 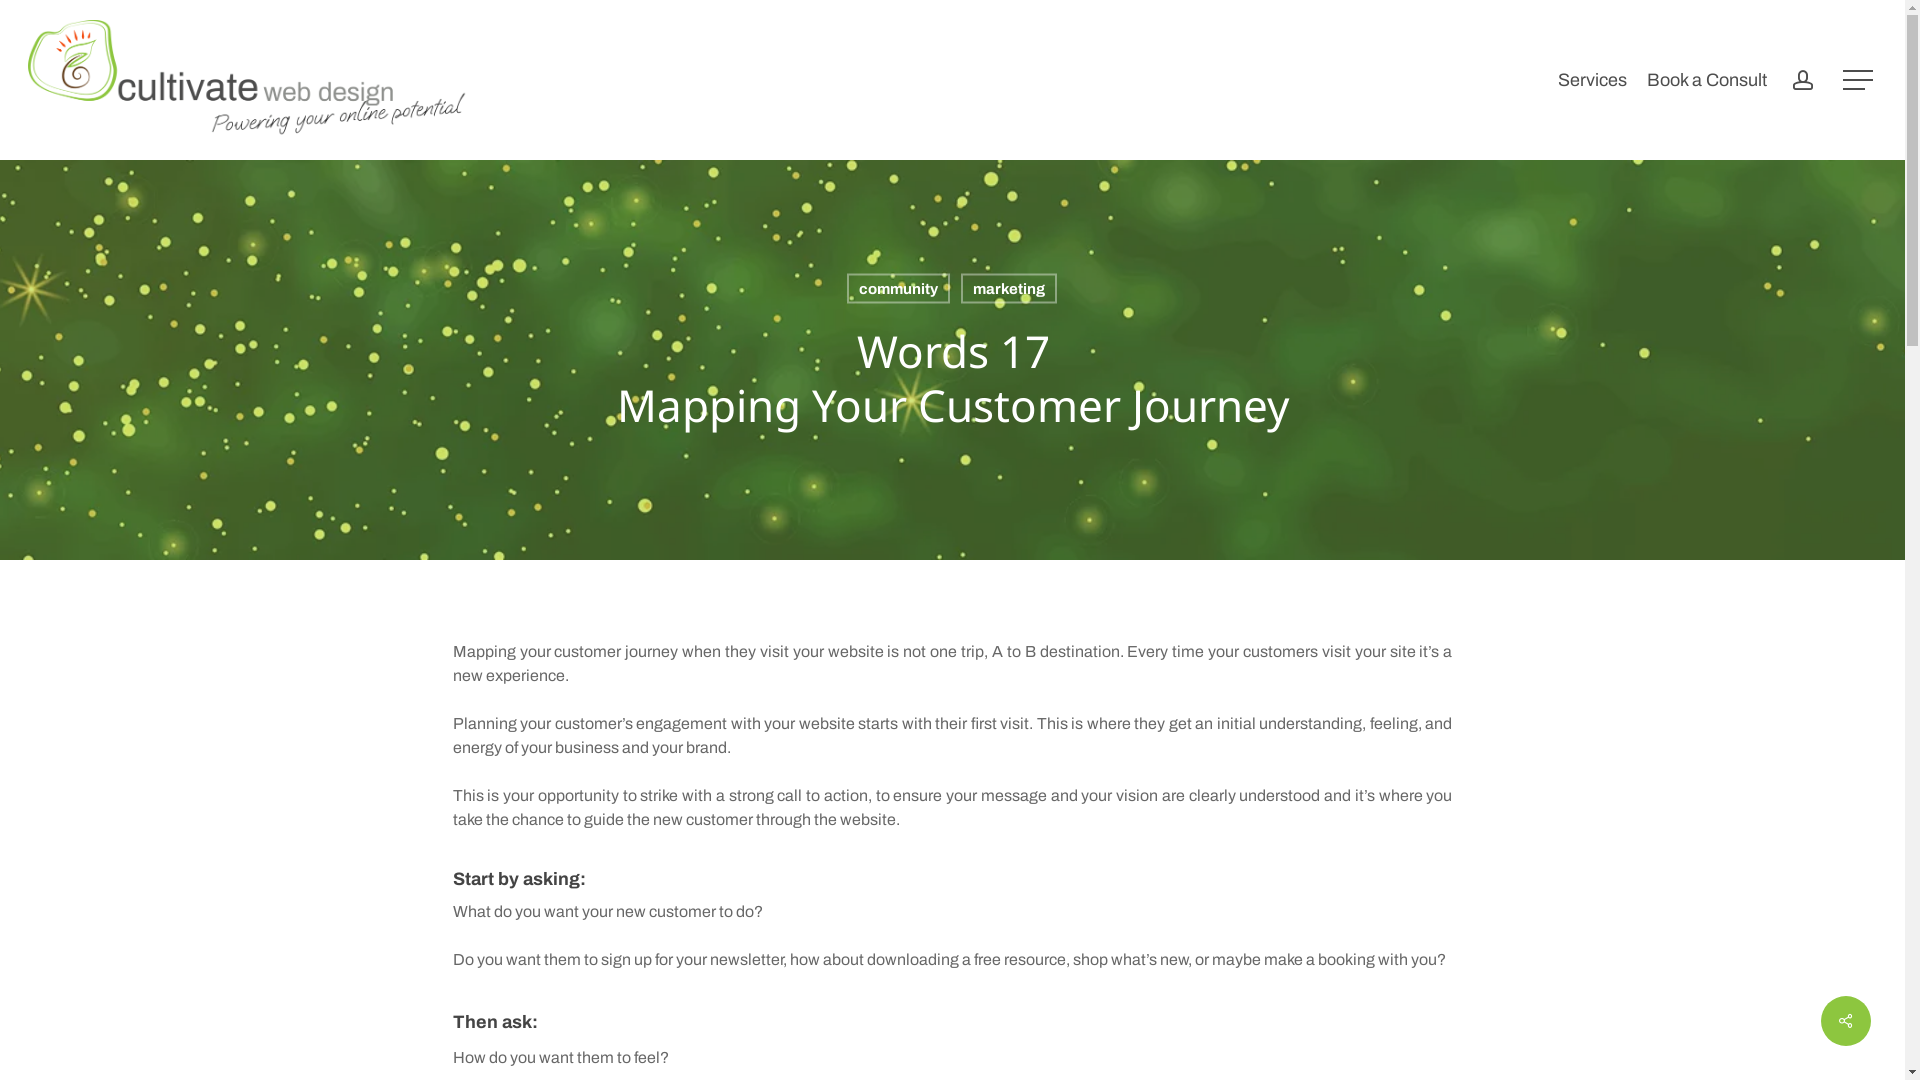 What do you see at coordinates (1860, 10) in the screenshot?
I see `Menu` at bounding box center [1860, 10].